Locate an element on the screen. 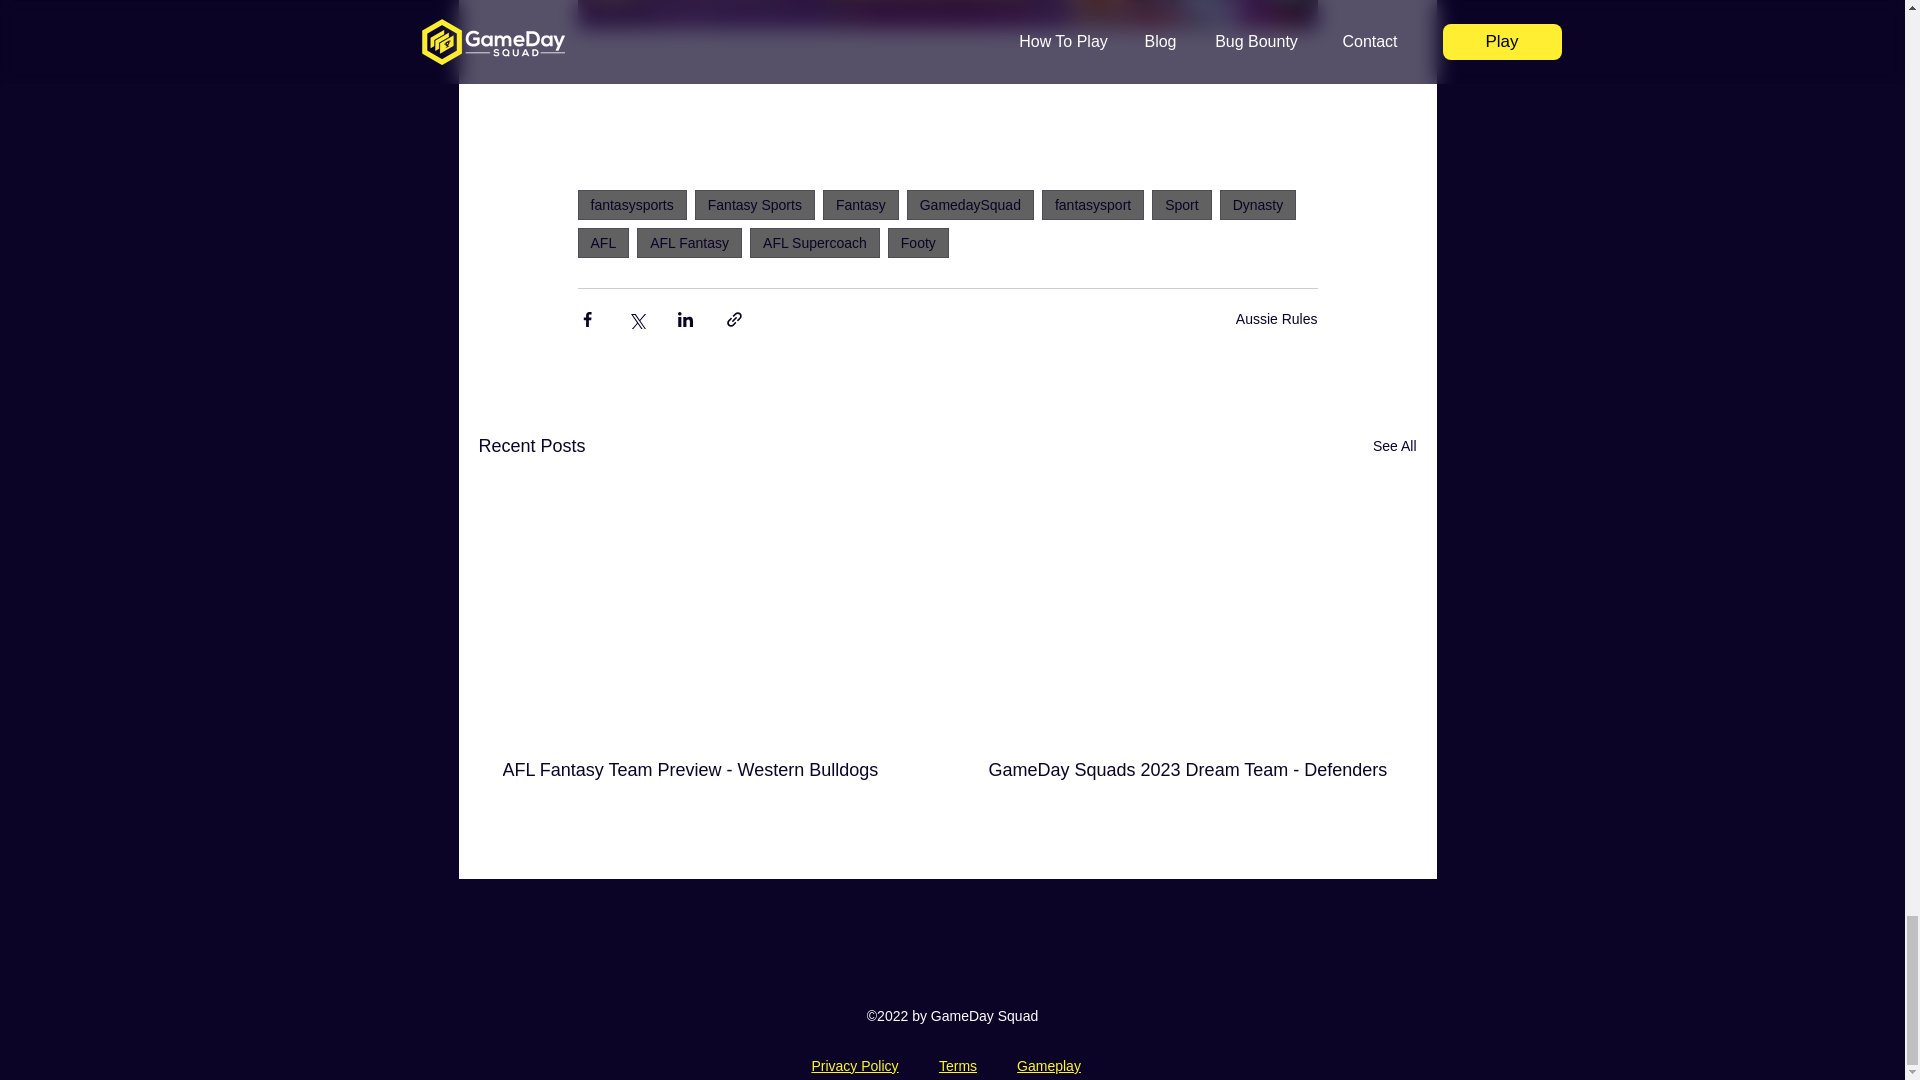 Image resolution: width=1920 pixels, height=1080 pixels. AFL Supercoach is located at coordinates (814, 242).